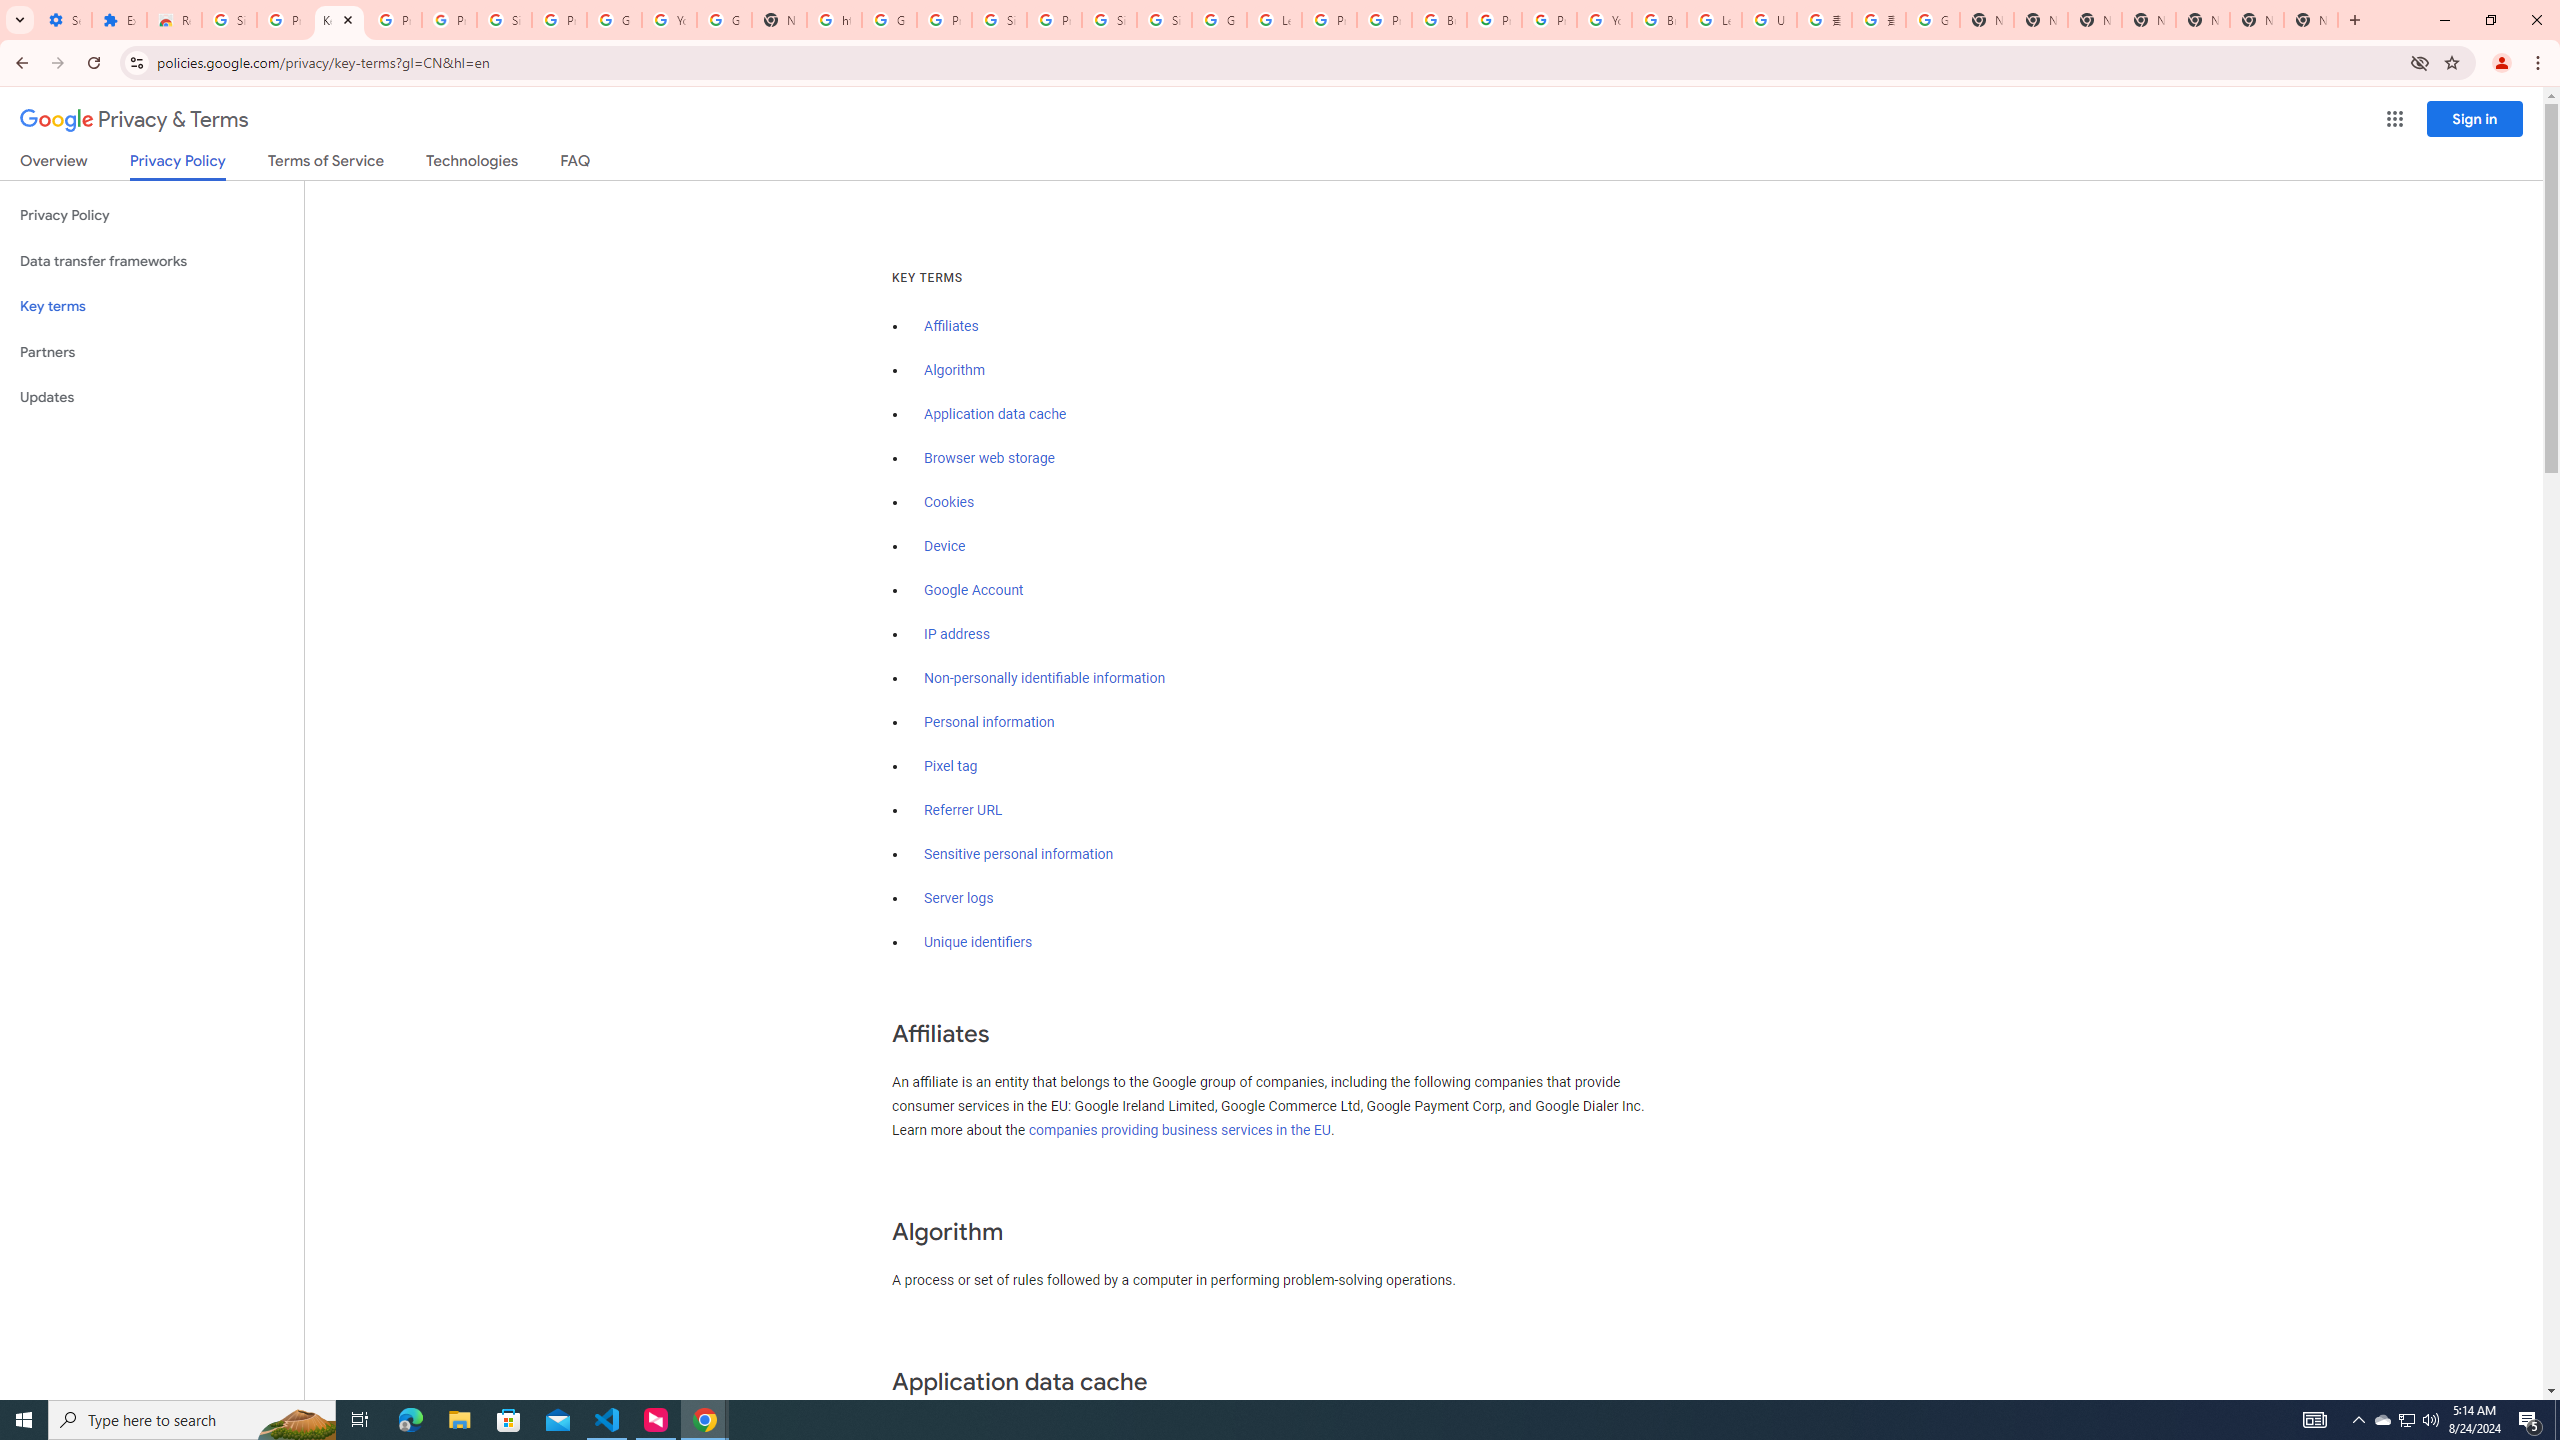  Describe the element at coordinates (996, 414) in the screenshot. I see `Application data cache` at that location.